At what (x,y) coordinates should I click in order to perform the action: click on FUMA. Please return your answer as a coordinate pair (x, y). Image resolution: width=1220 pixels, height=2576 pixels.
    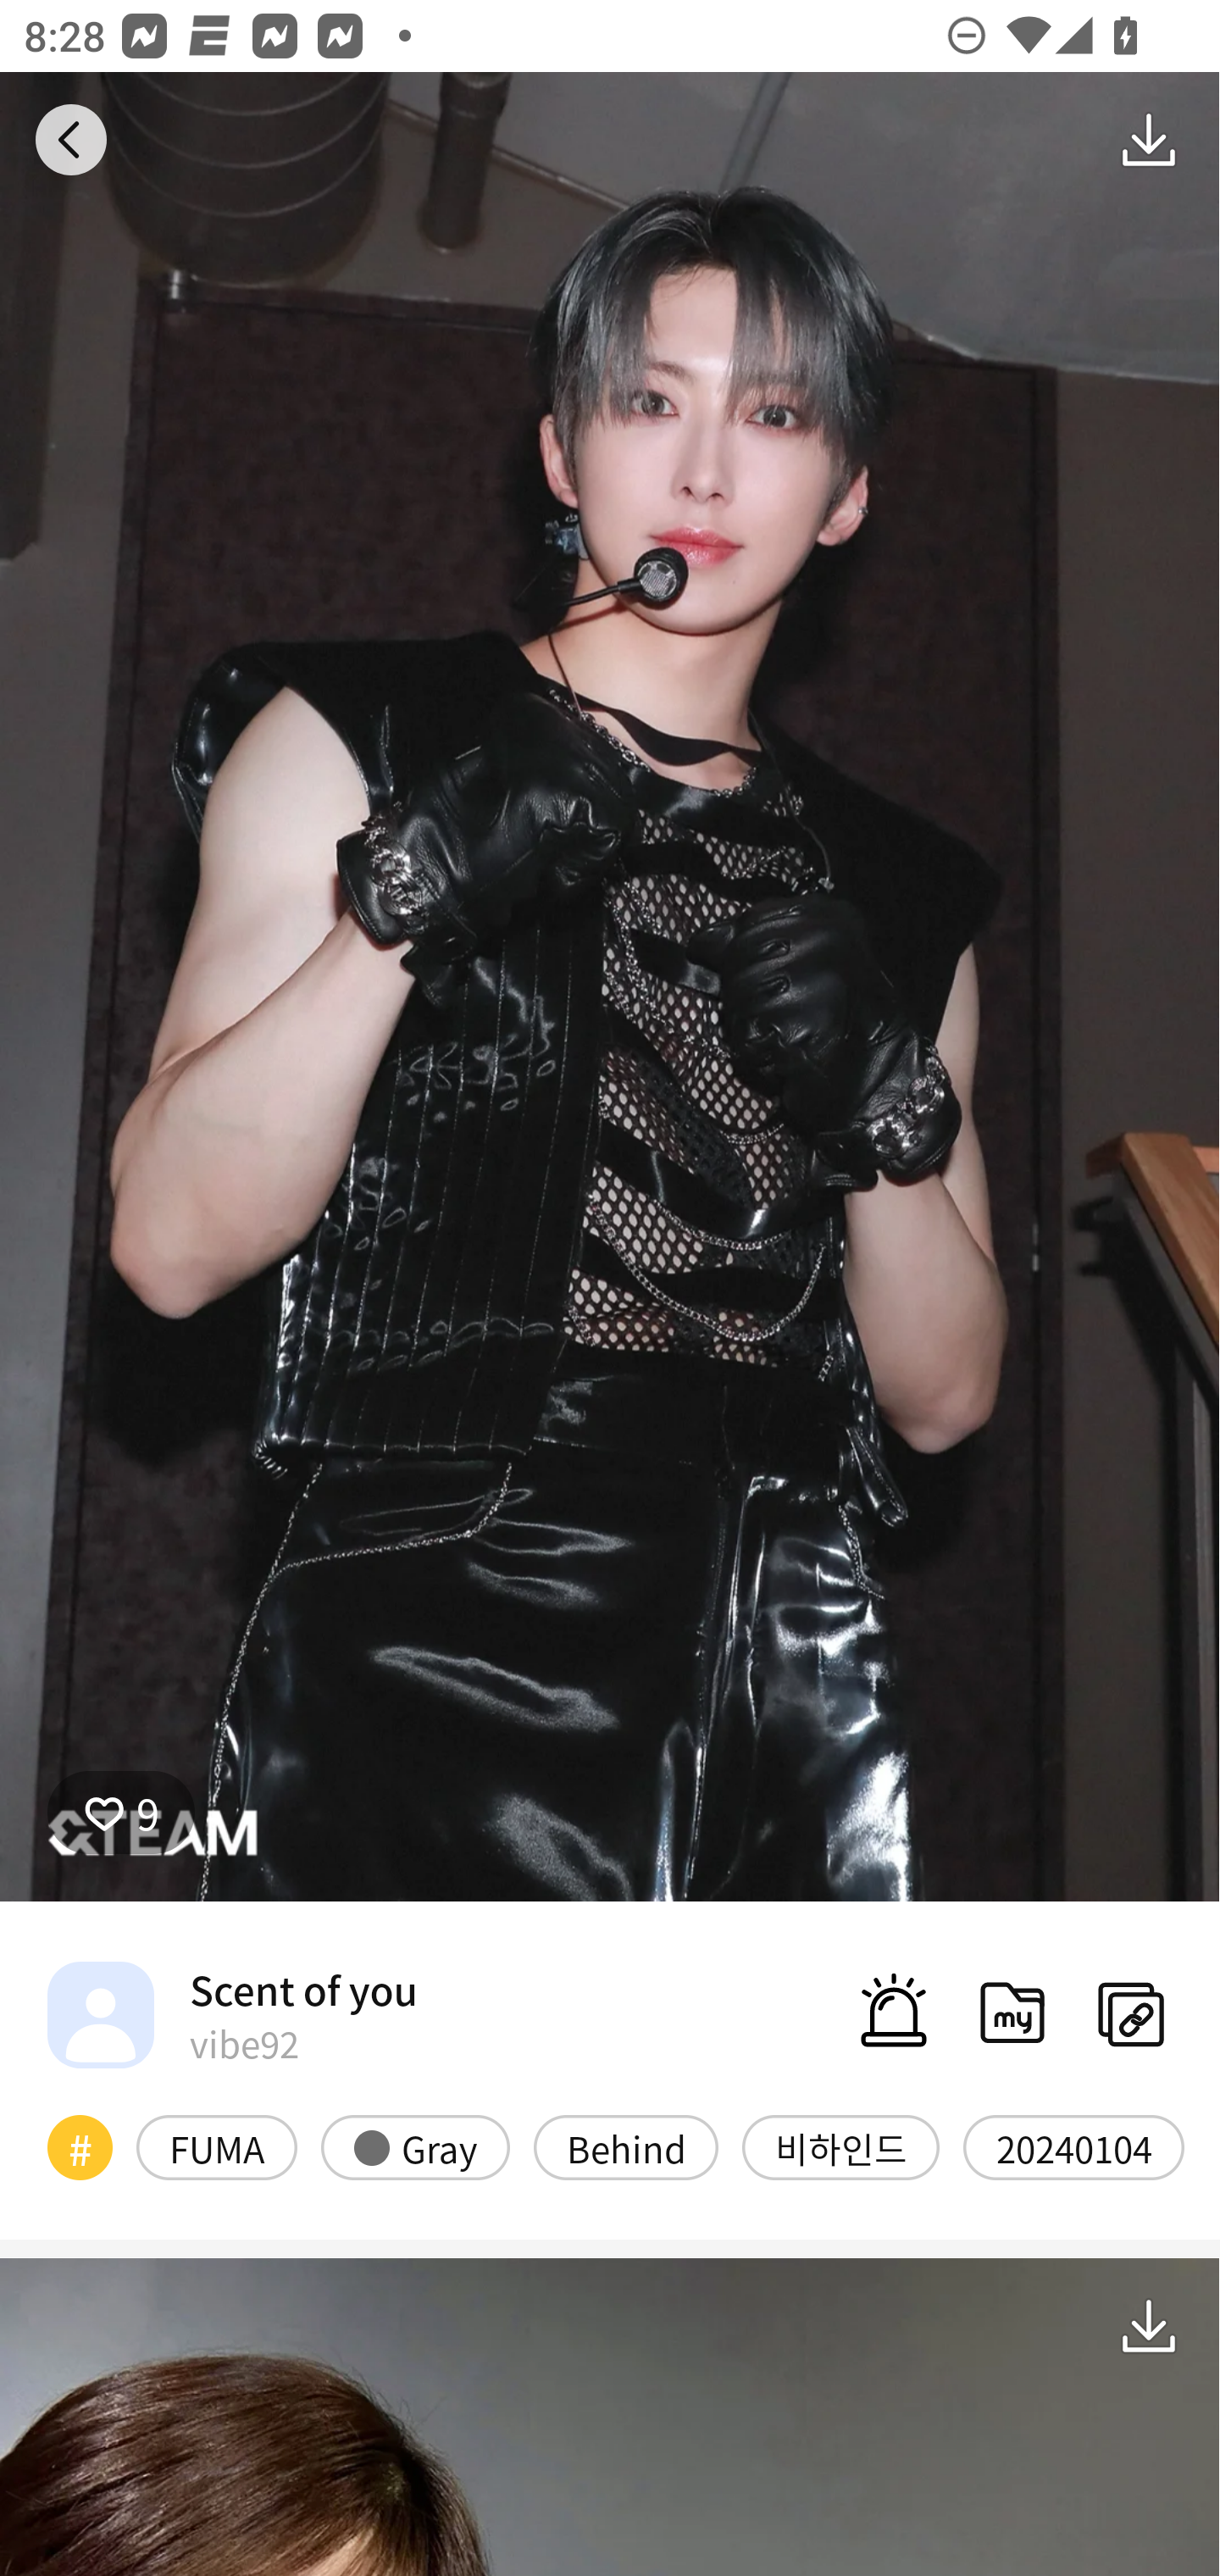
    Looking at the image, I should click on (217, 2146).